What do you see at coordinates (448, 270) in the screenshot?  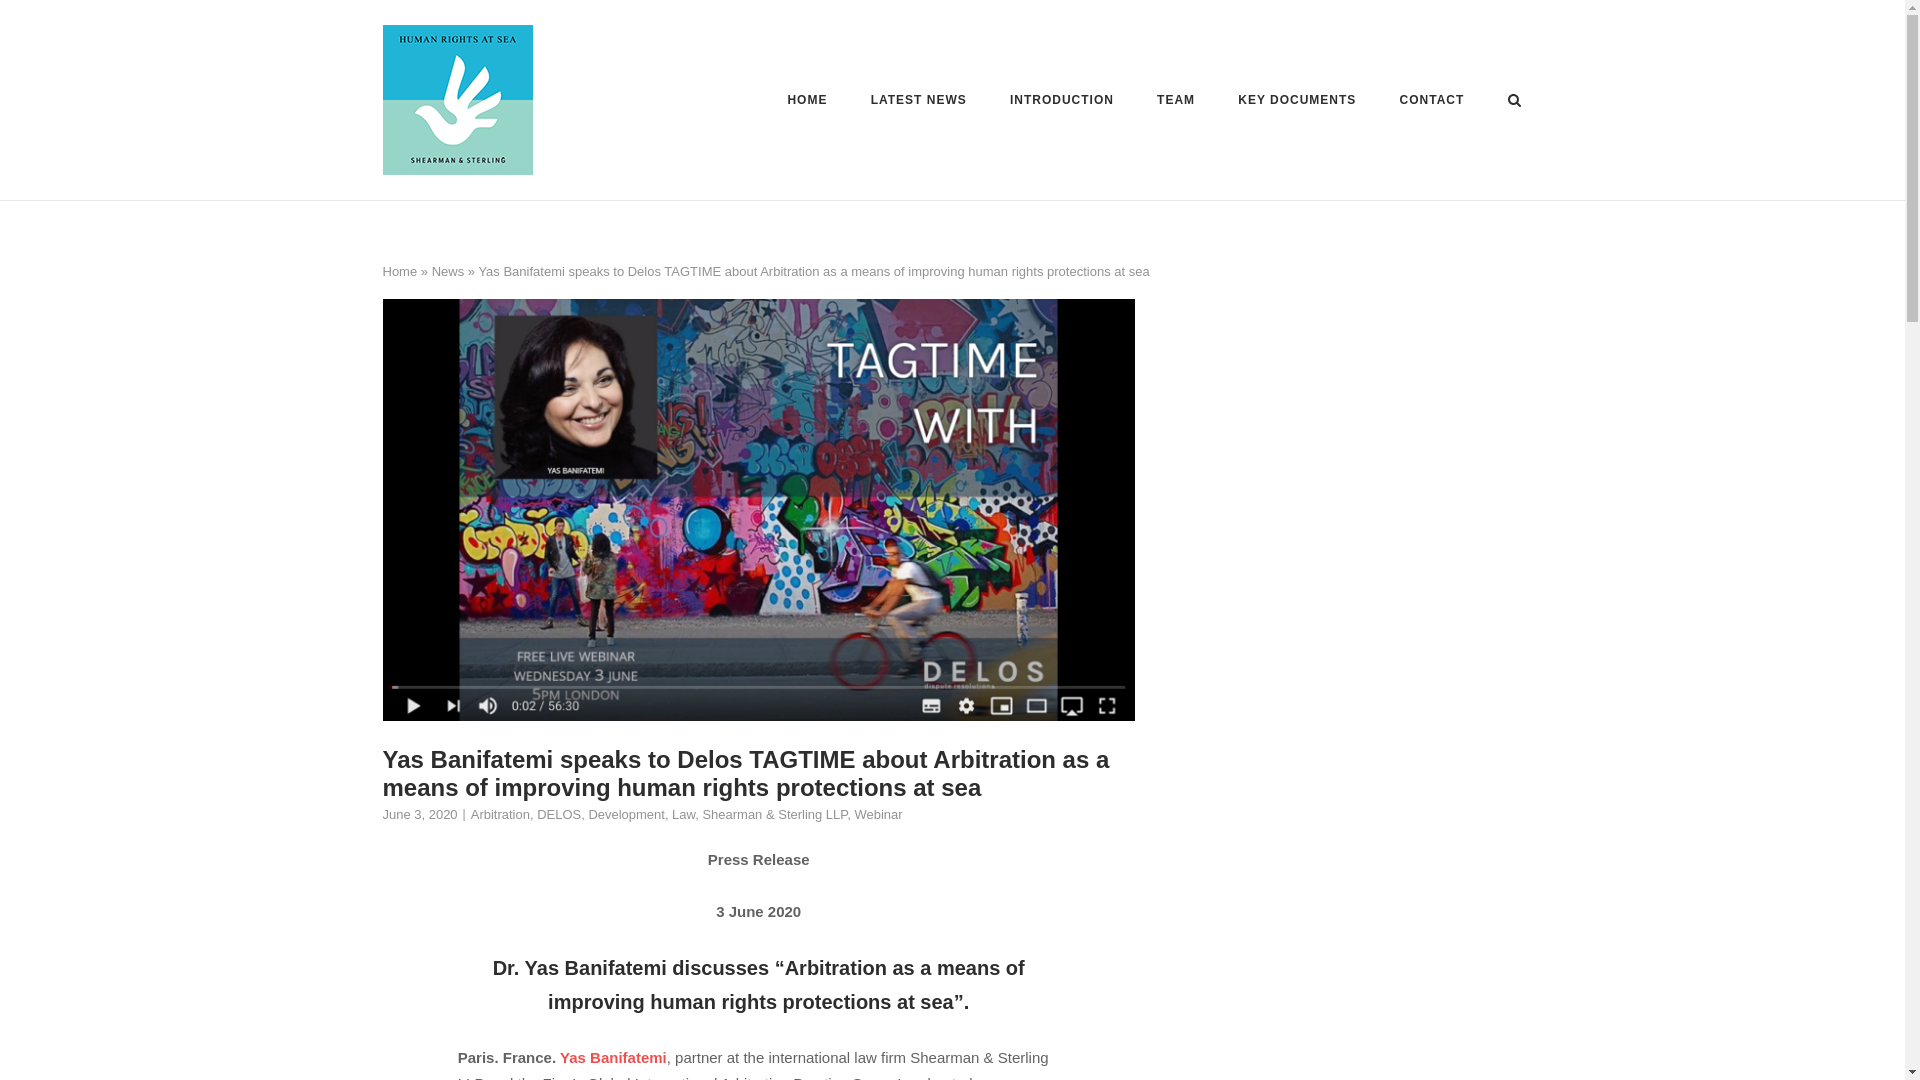 I see `News` at bounding box center [448, 270].